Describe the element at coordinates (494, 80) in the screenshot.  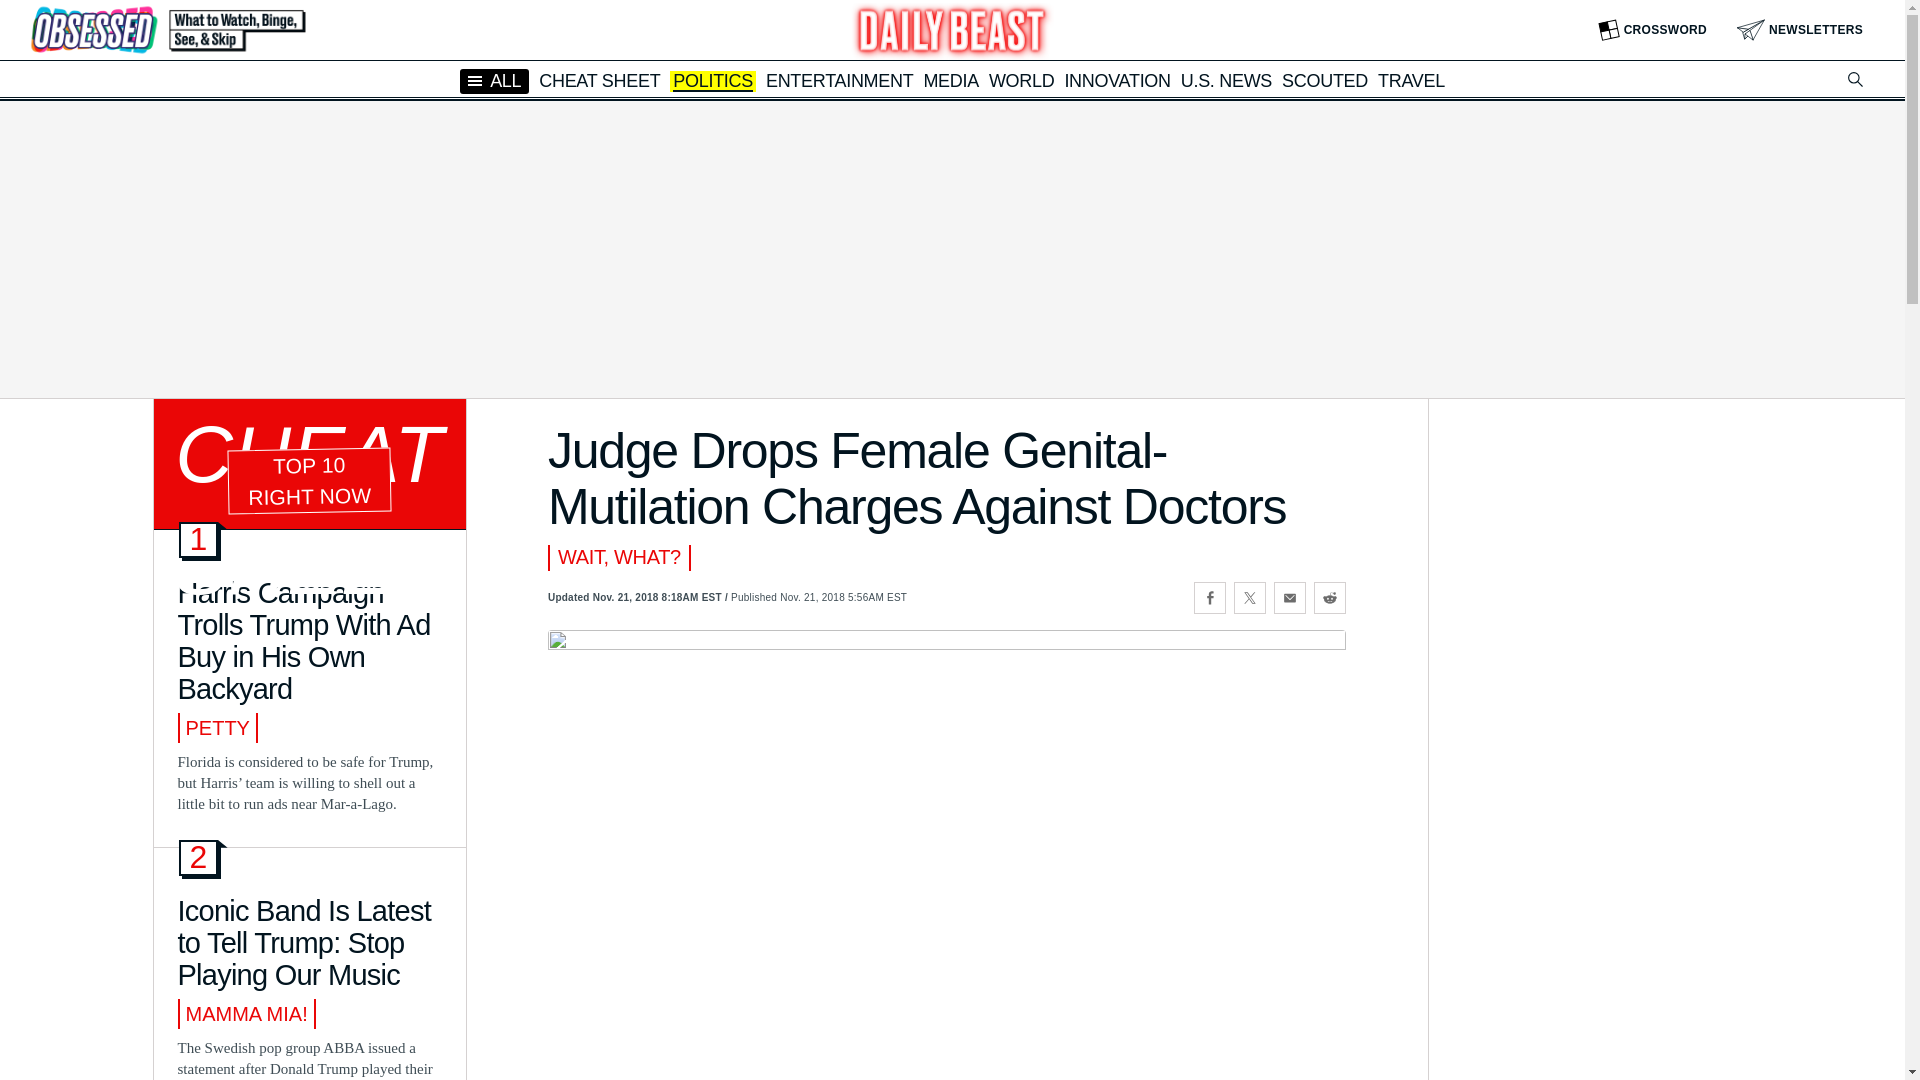
I see `ALL` at that location.